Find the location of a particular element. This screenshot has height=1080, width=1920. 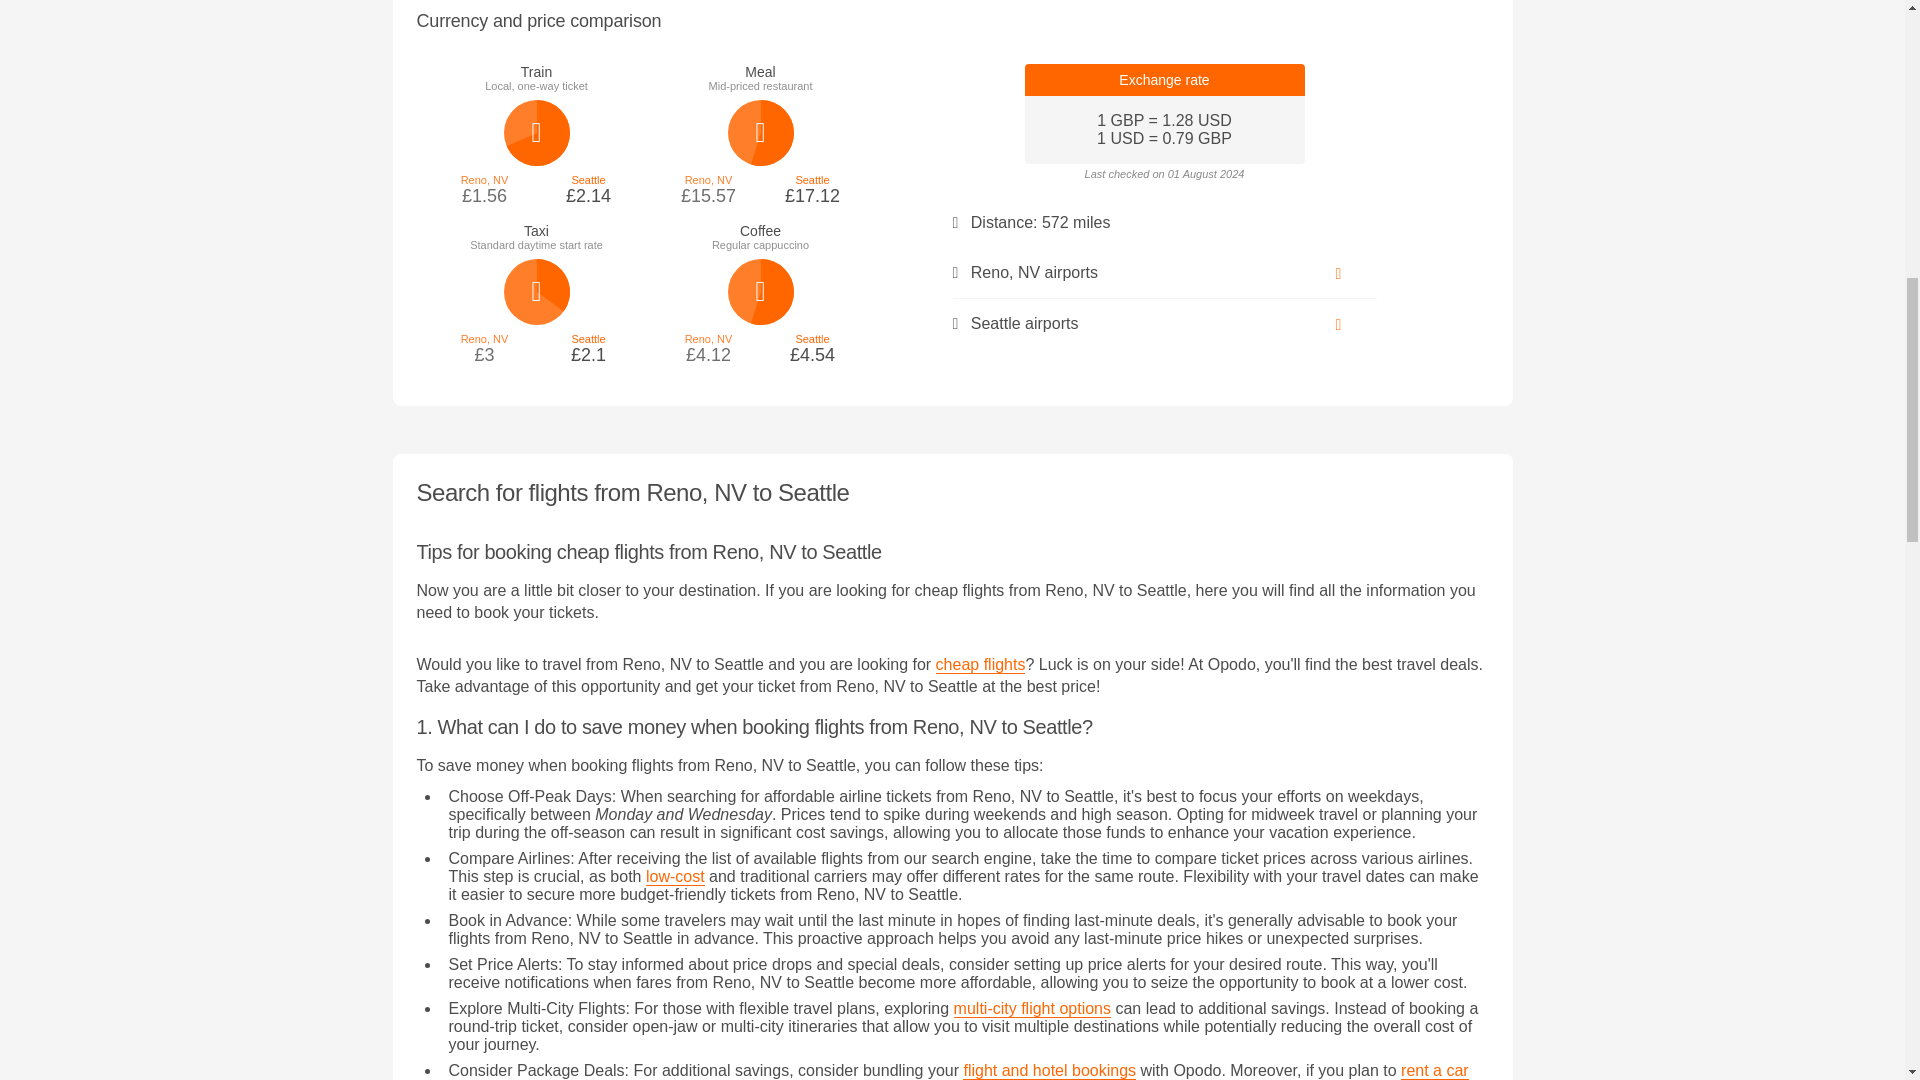

multi-city flight options is located at coordinates (1032, 1009).